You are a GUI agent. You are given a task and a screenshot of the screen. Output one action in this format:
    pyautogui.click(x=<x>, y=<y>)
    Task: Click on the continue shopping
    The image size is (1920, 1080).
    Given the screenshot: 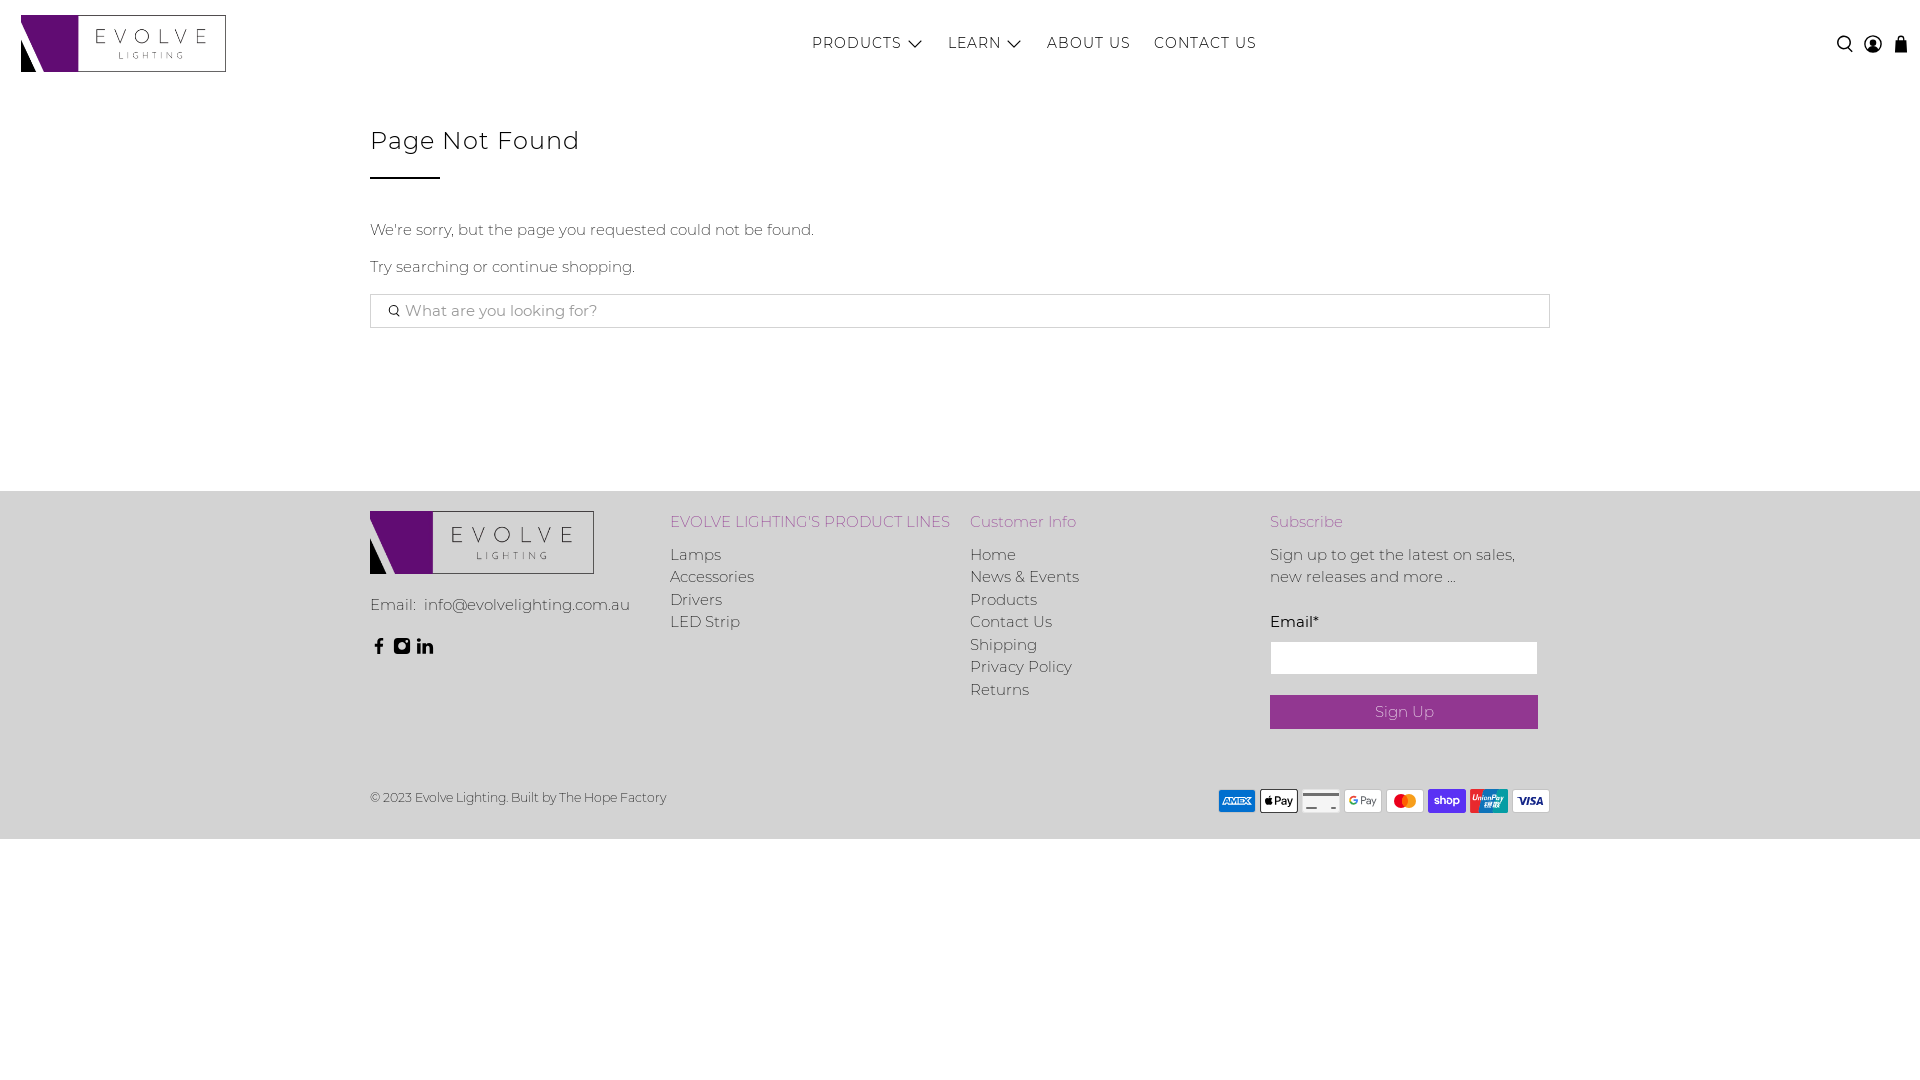 What is the action you would take?
    pyautogui.click(x=562, y=266)
    